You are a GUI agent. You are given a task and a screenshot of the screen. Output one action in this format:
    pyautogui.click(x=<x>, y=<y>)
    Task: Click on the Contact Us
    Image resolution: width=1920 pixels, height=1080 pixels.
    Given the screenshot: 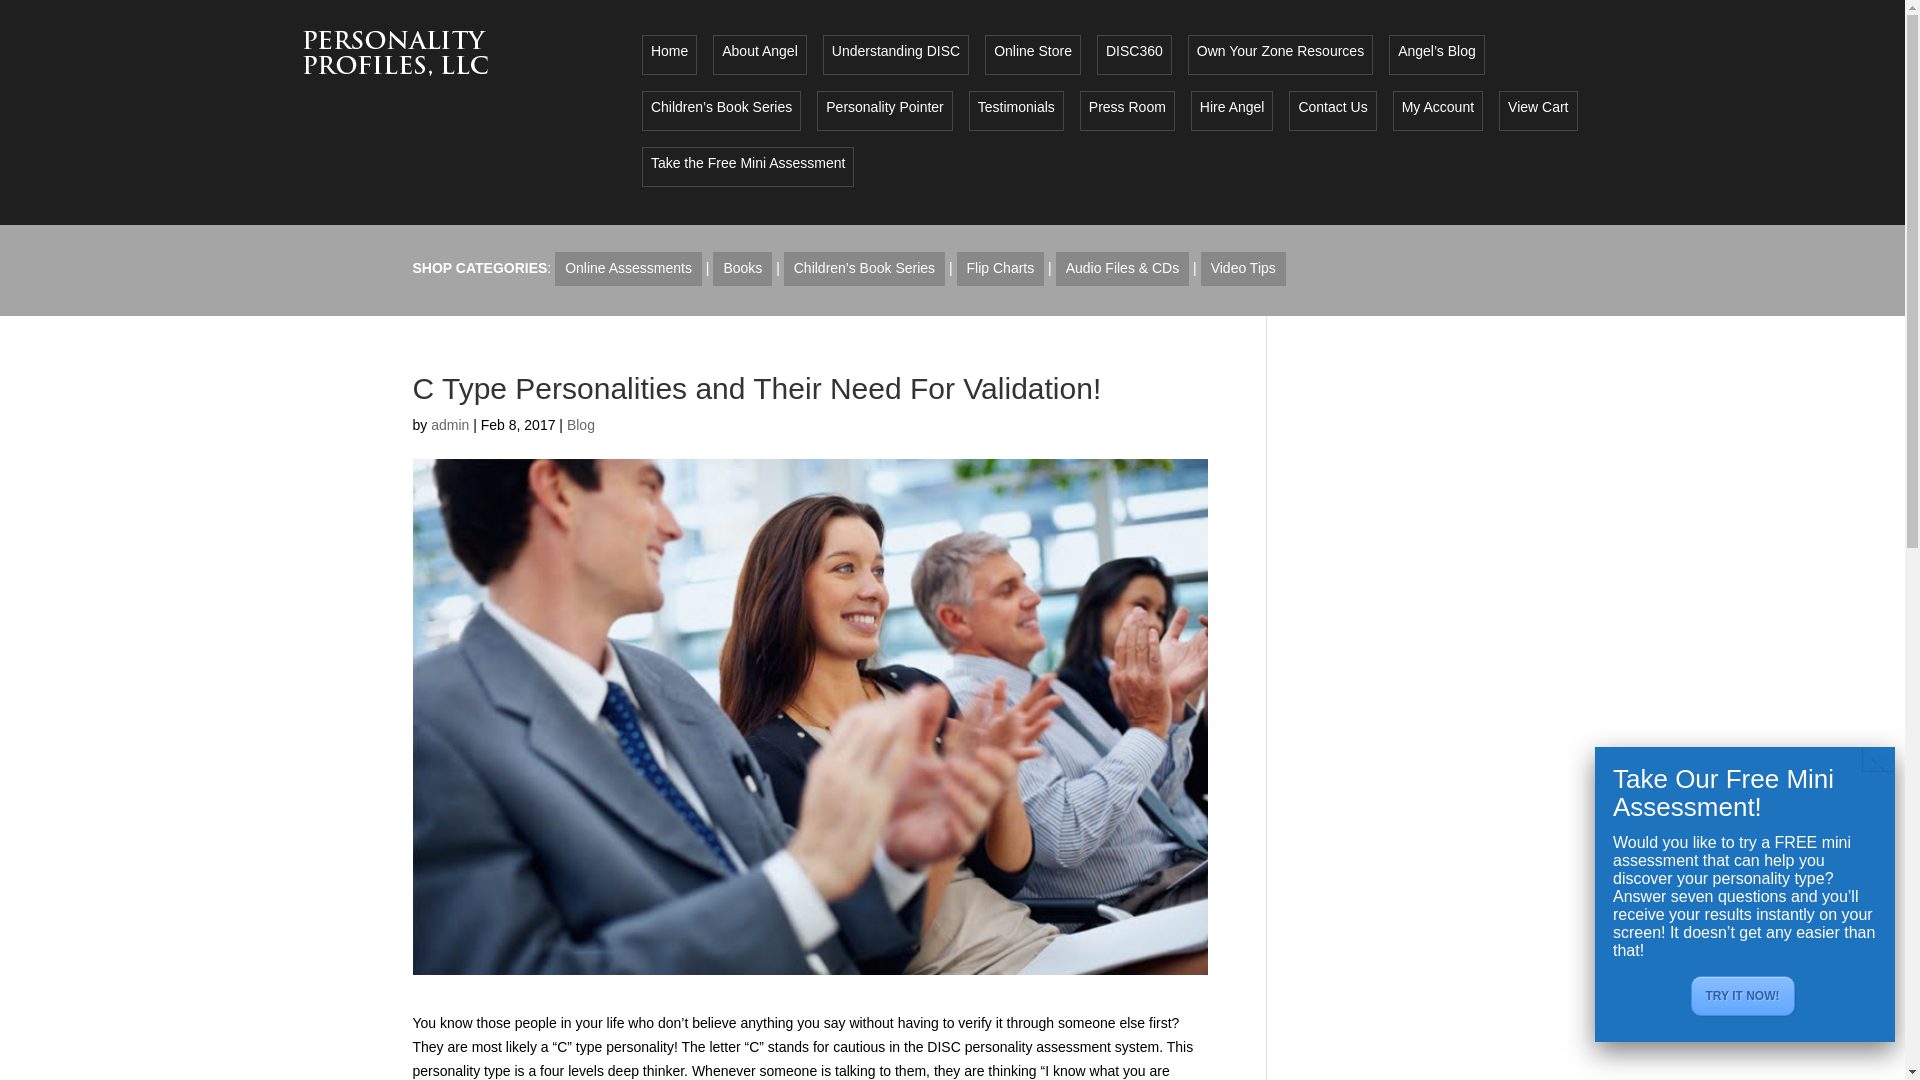 What is the action you would take?
    pyautogui.click(x=1332, y=111)
    